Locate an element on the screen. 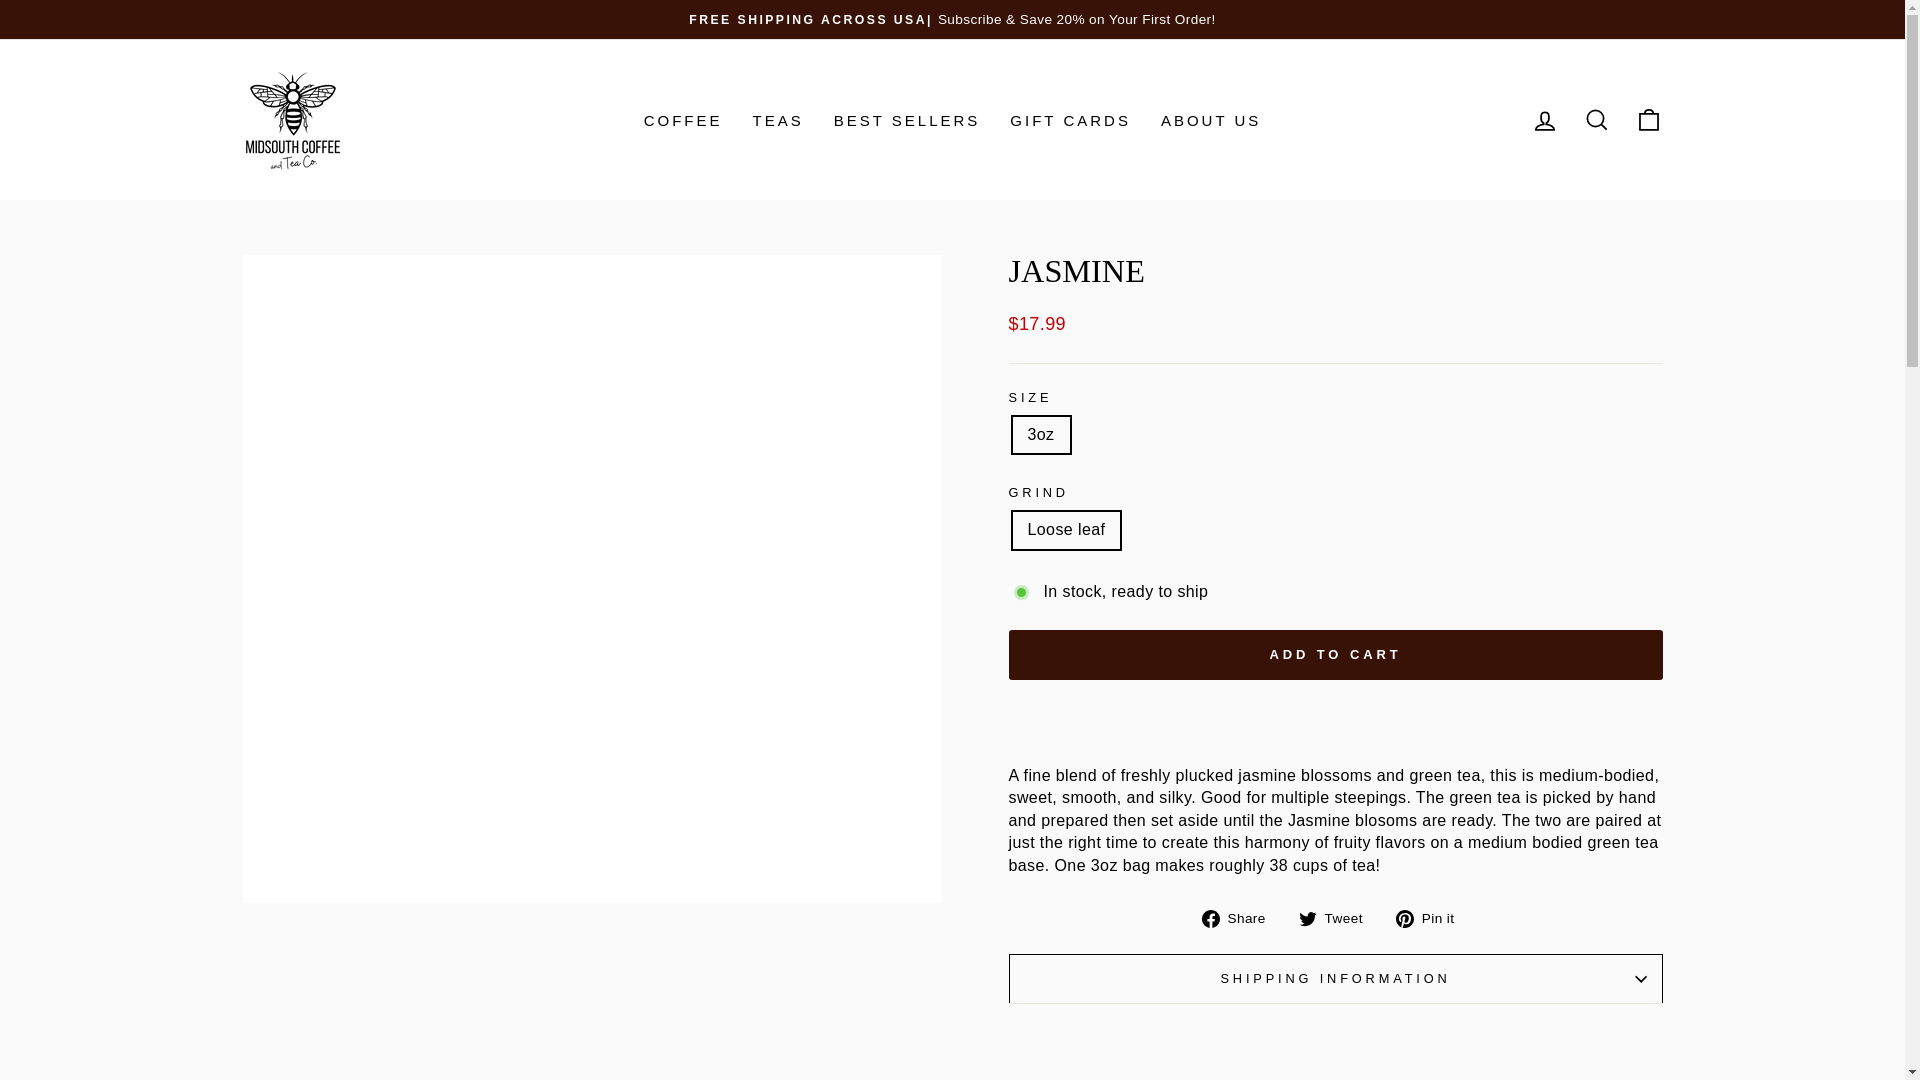 This screenshot has width=1920, height=1080. GIFT CARDS is located at coordinates (1070, 120).